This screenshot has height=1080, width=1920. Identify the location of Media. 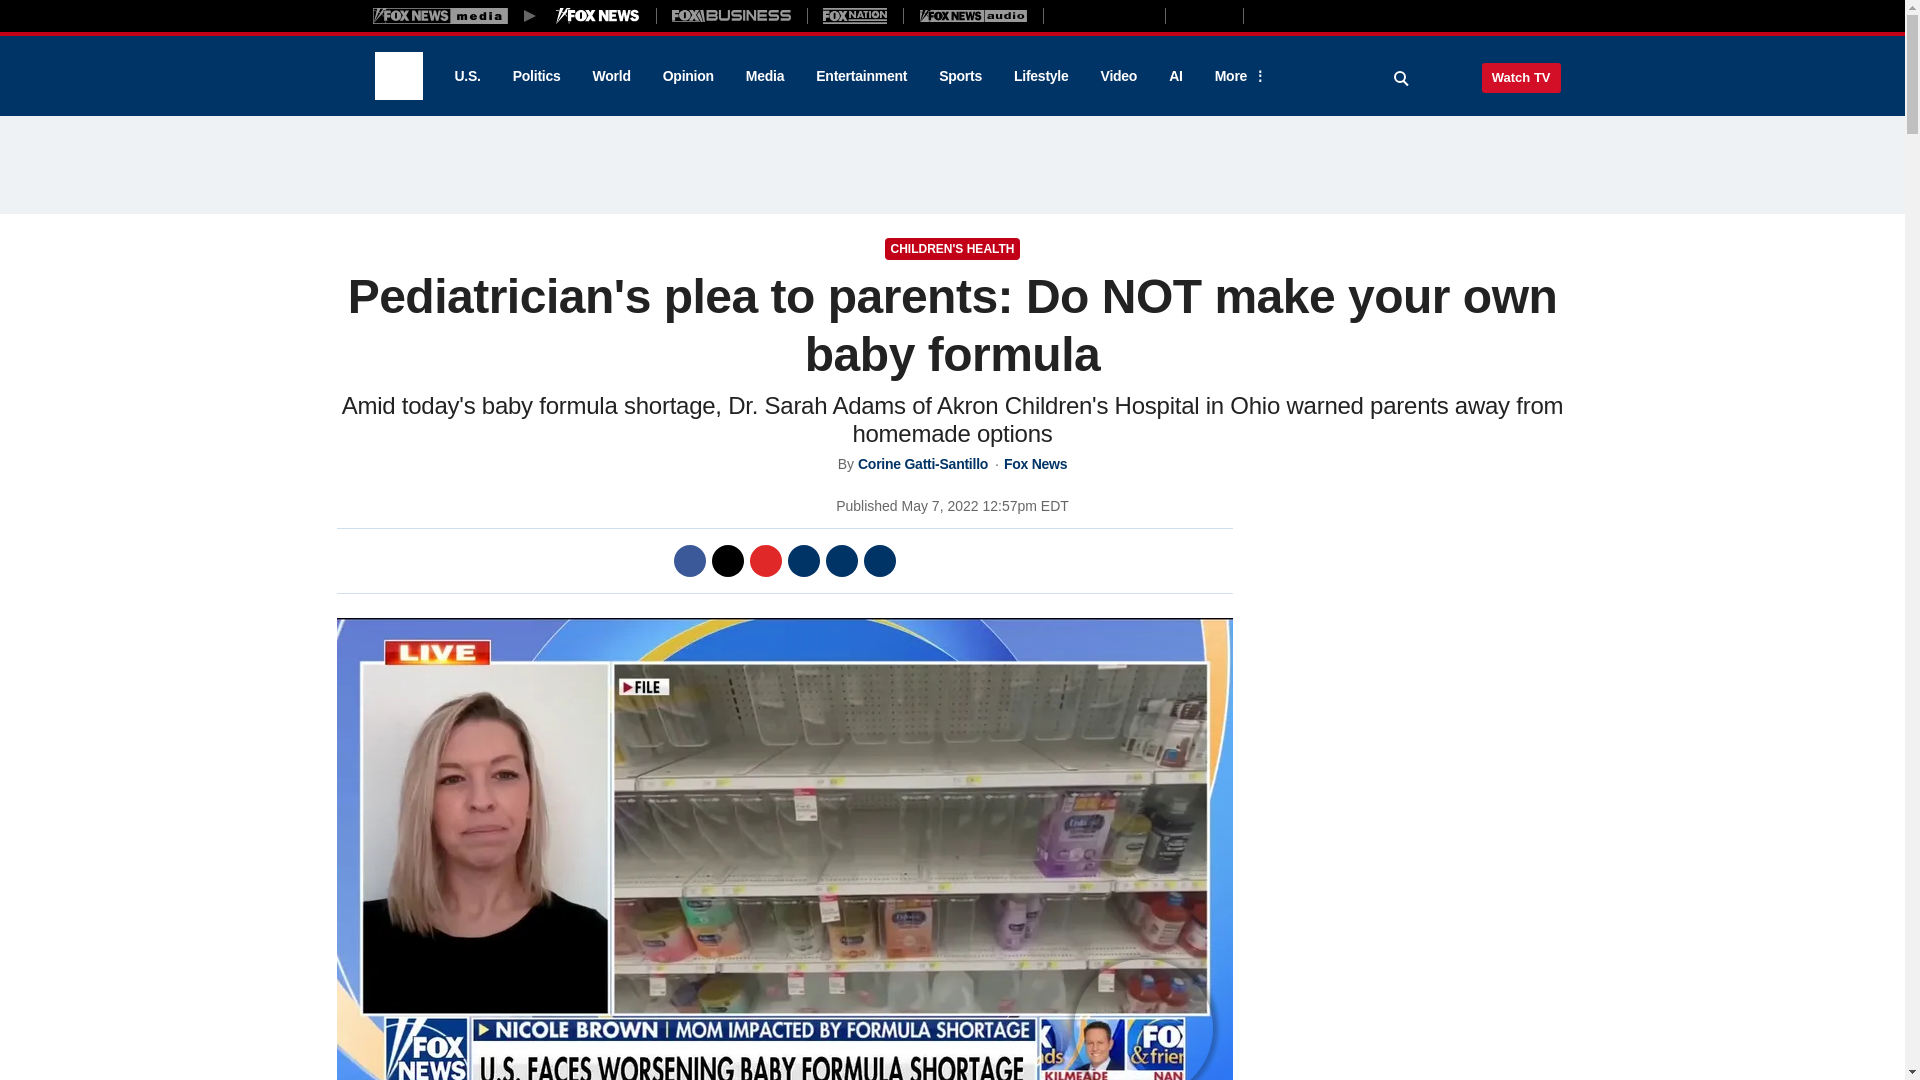
(764, 76).